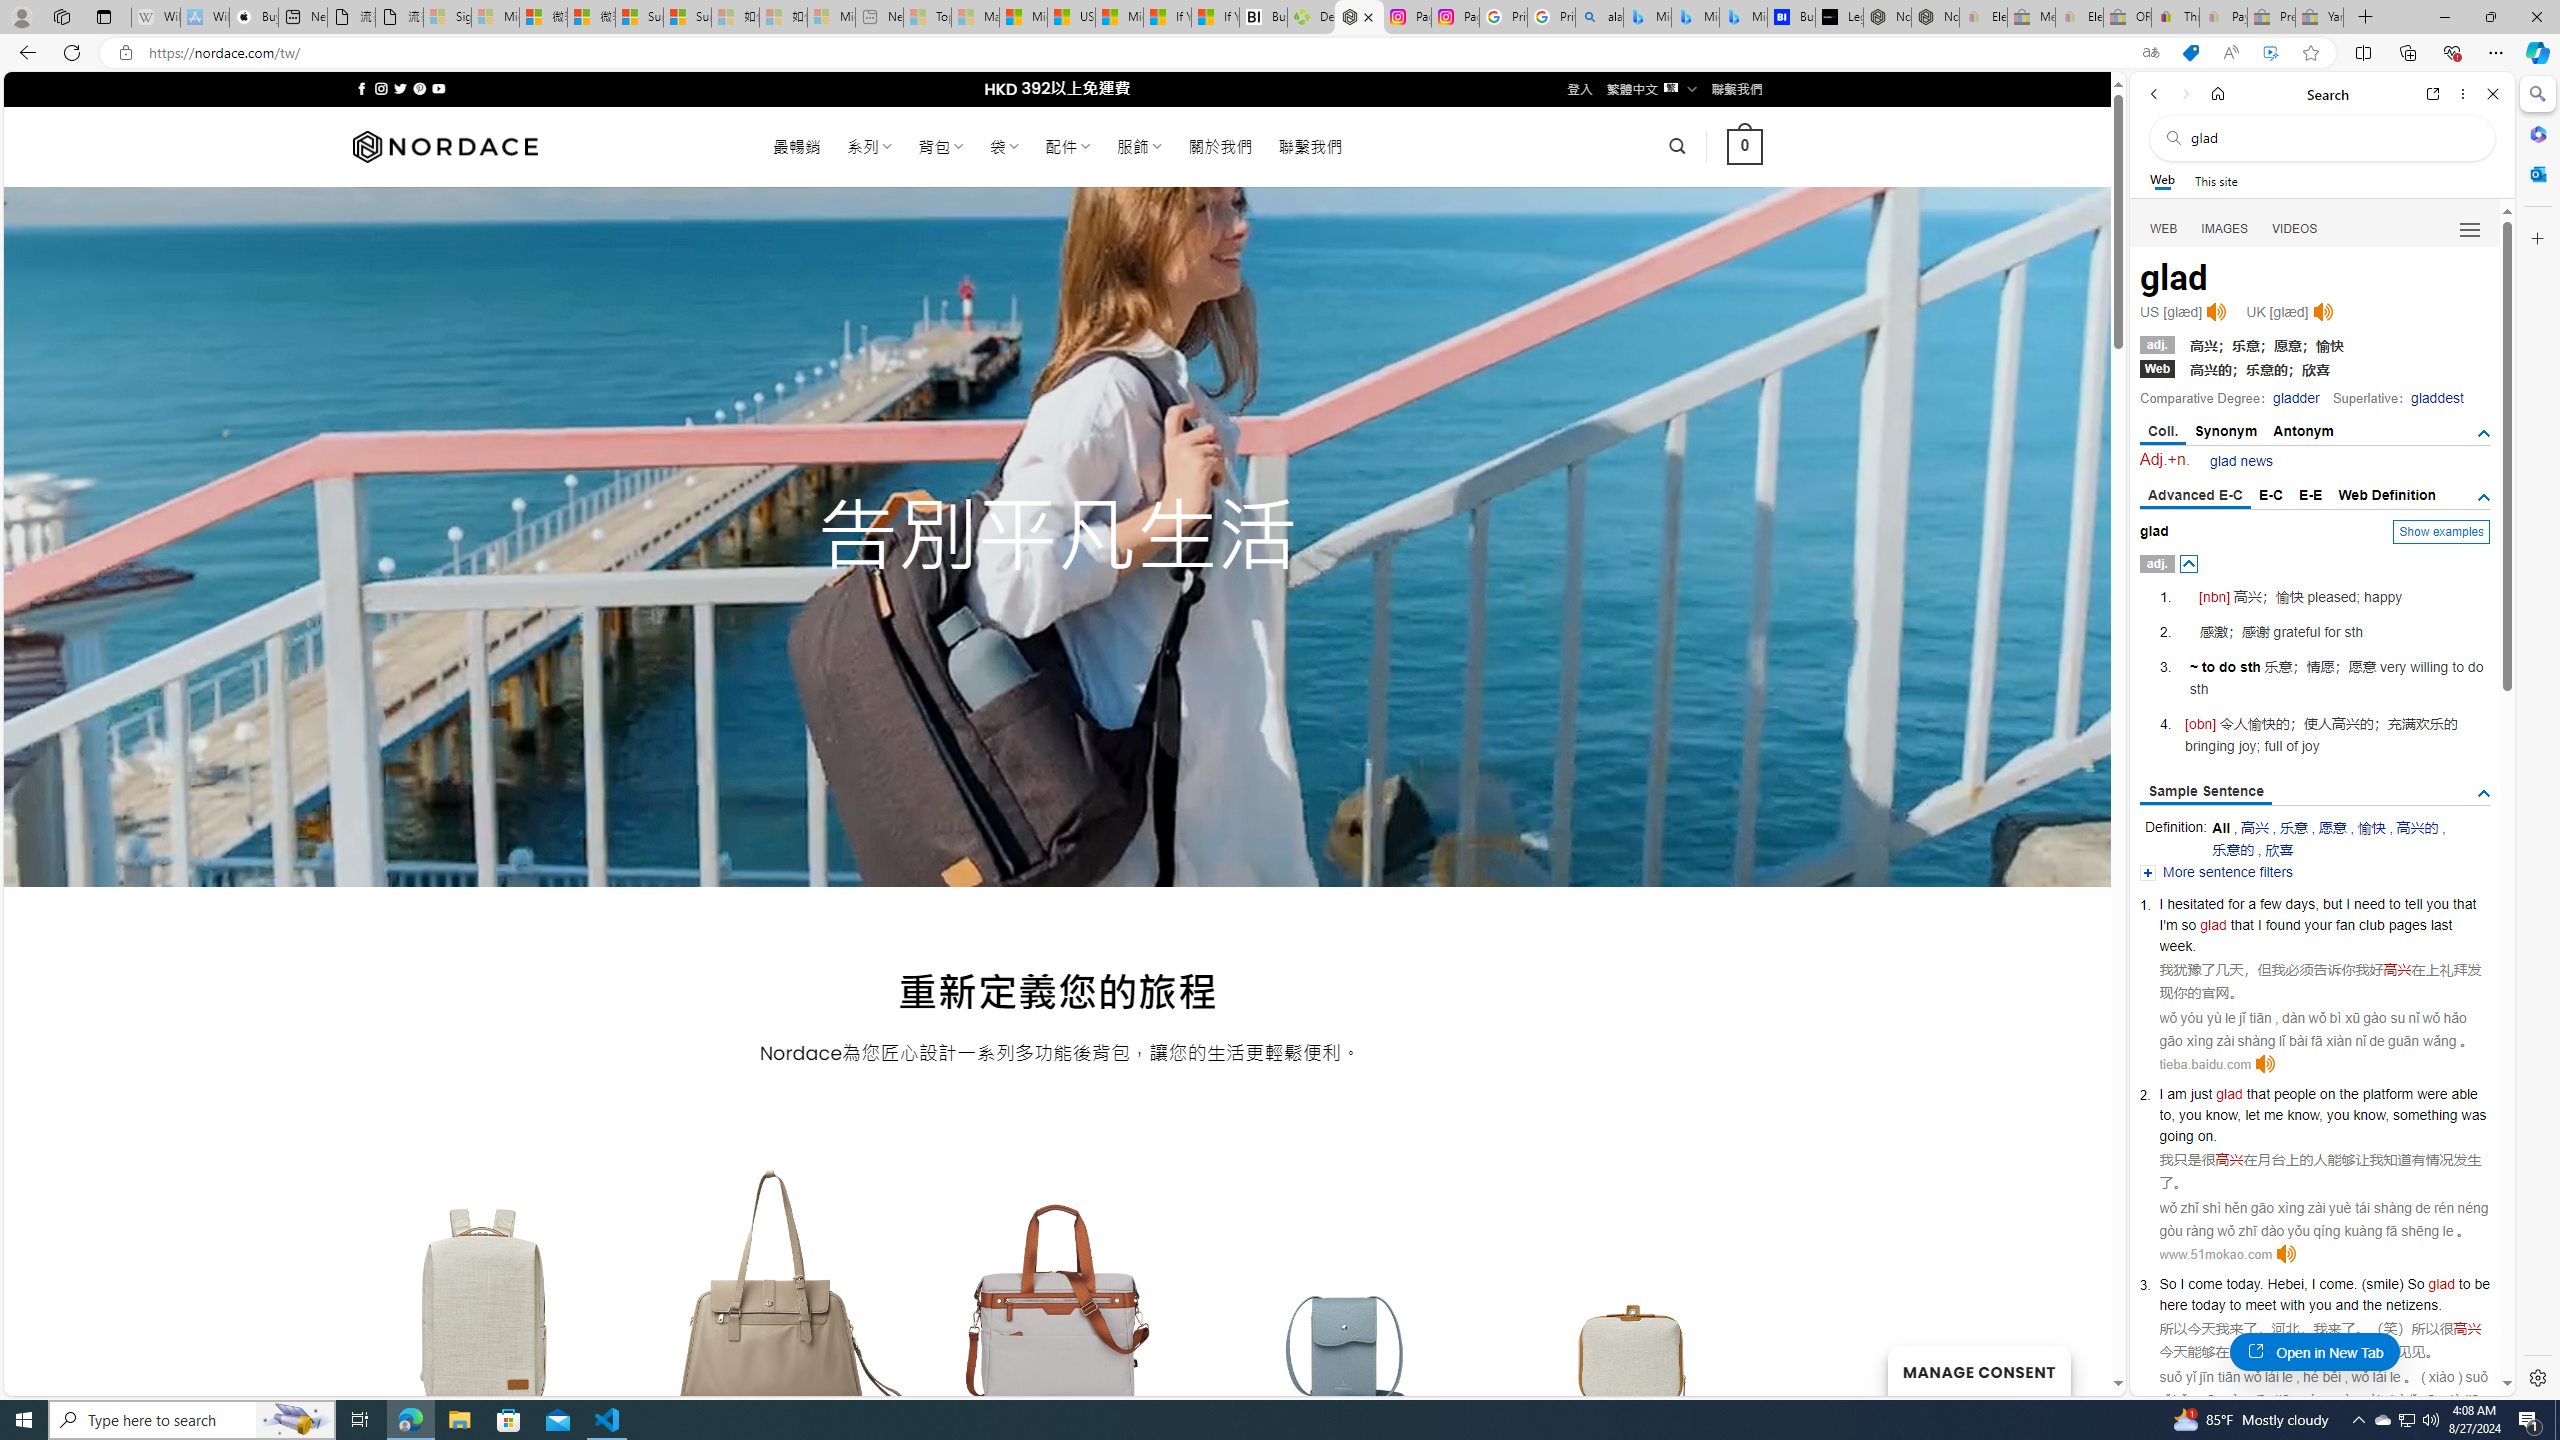  Describe the element at coordinates (2301, 903) in the screenshot. I see `days` at that location.